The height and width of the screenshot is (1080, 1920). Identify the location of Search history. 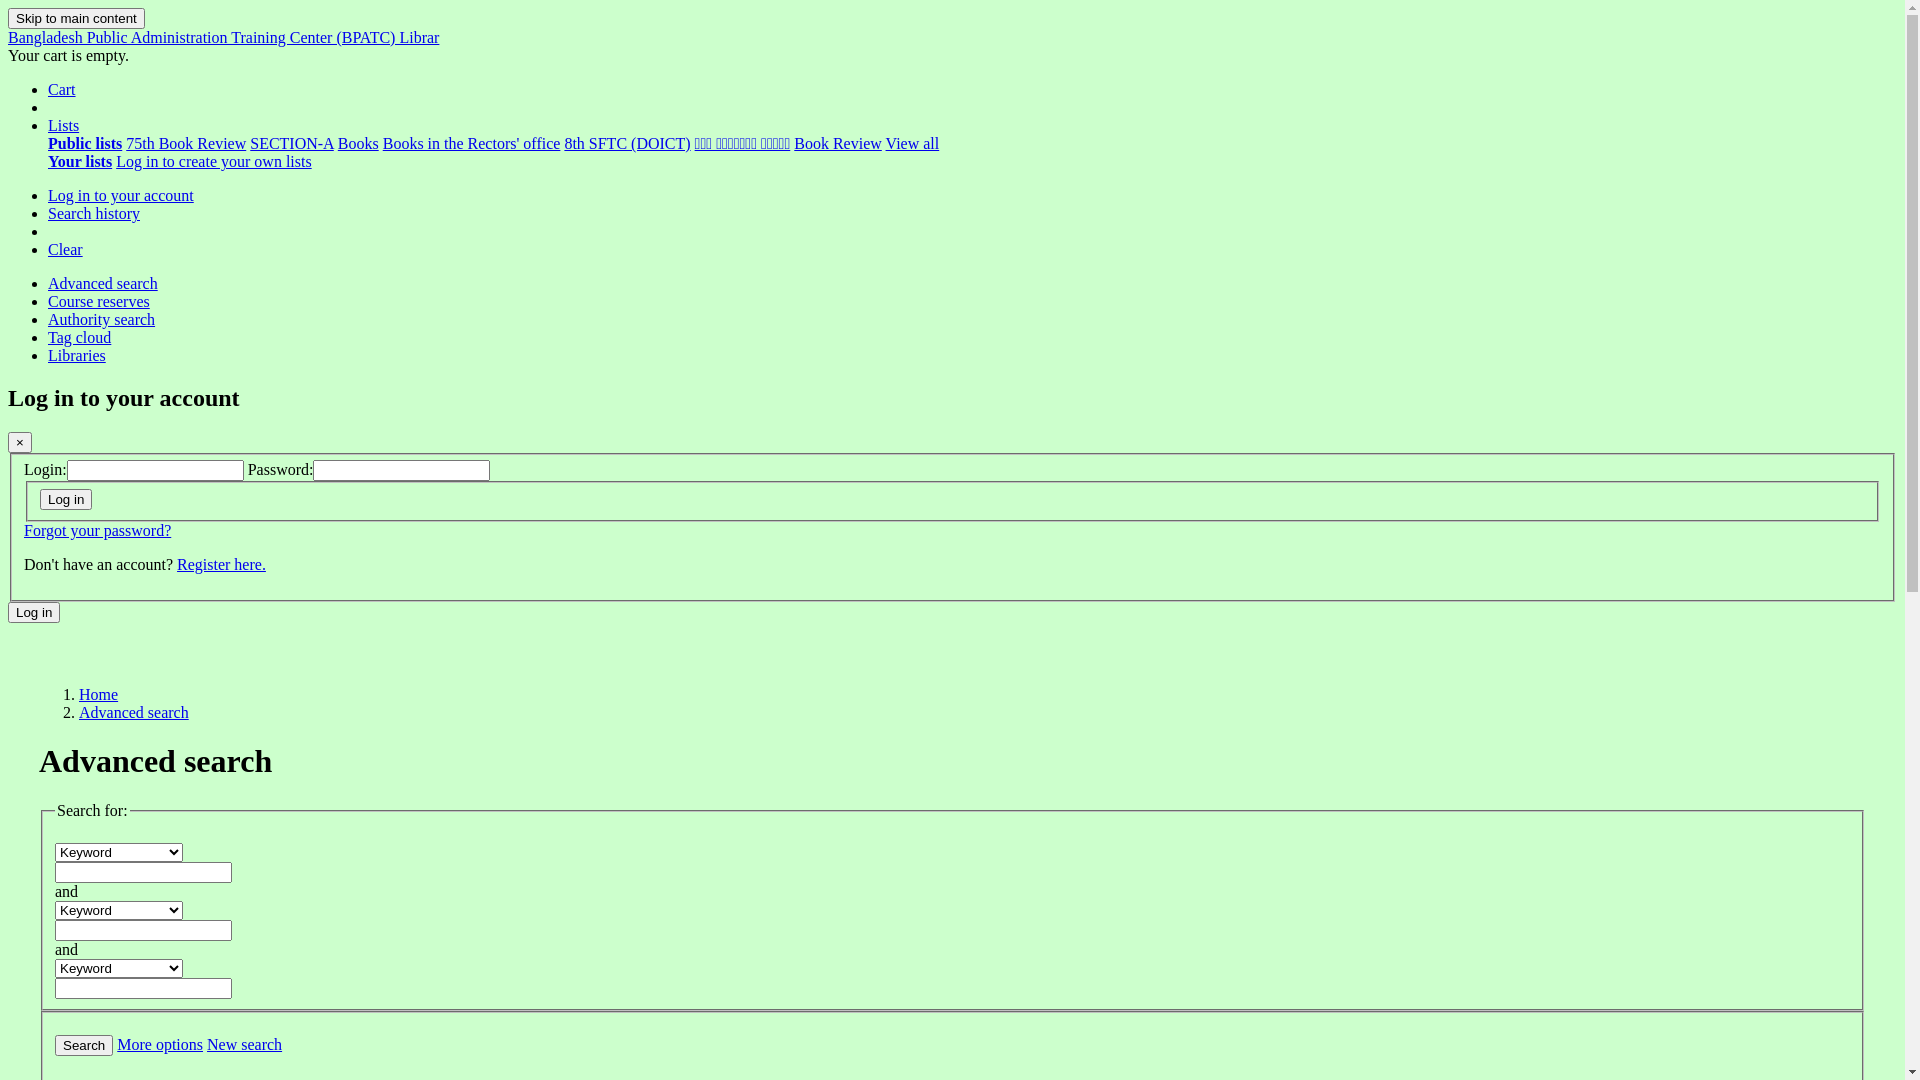
(94, 214).